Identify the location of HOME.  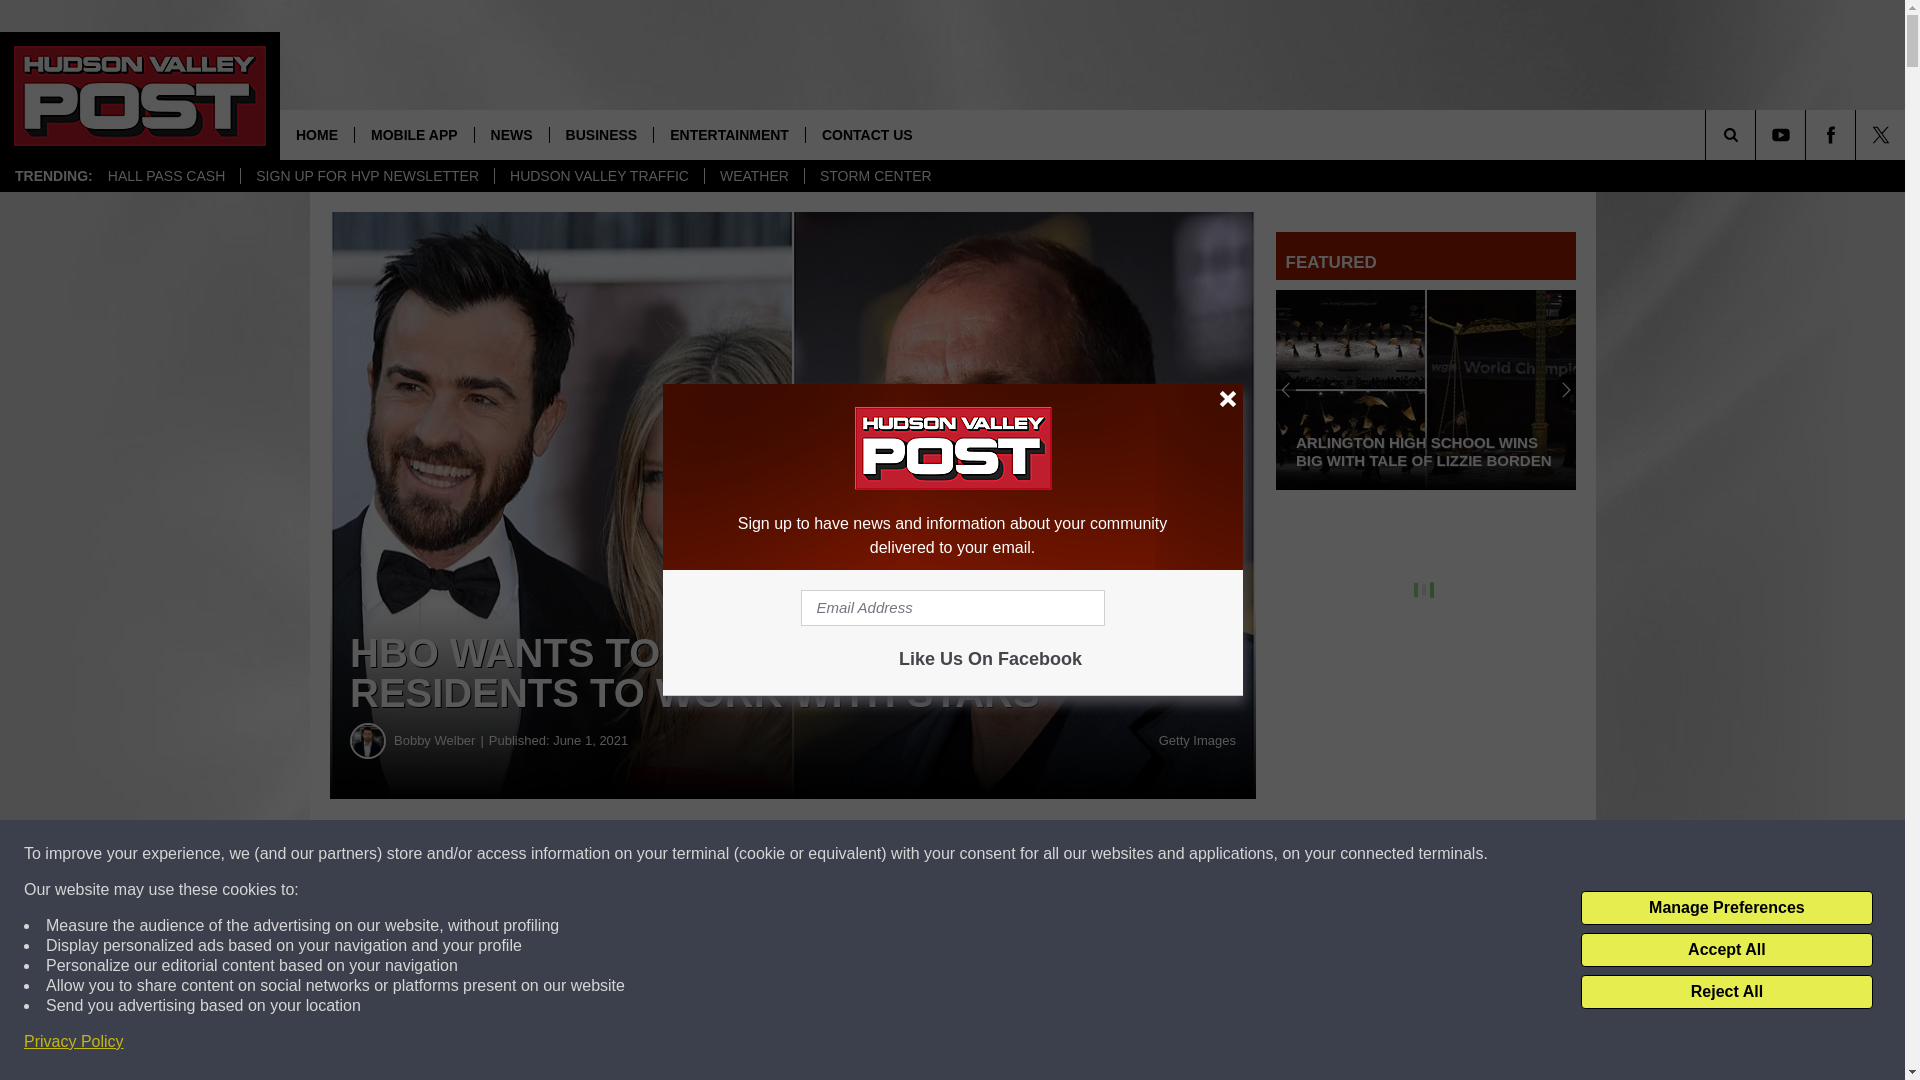
(316, 134).